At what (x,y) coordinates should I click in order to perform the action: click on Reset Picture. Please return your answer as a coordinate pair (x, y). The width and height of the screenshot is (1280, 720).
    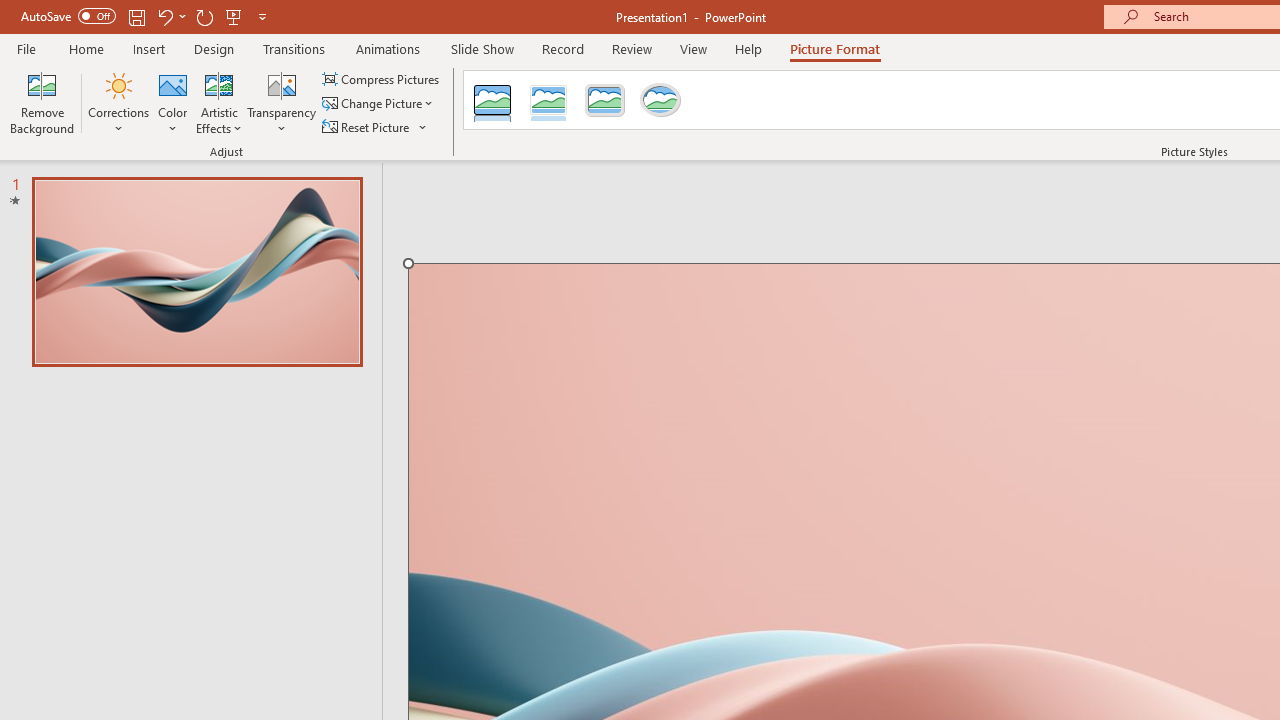
    Looking at the image, I should click on (367, 126).